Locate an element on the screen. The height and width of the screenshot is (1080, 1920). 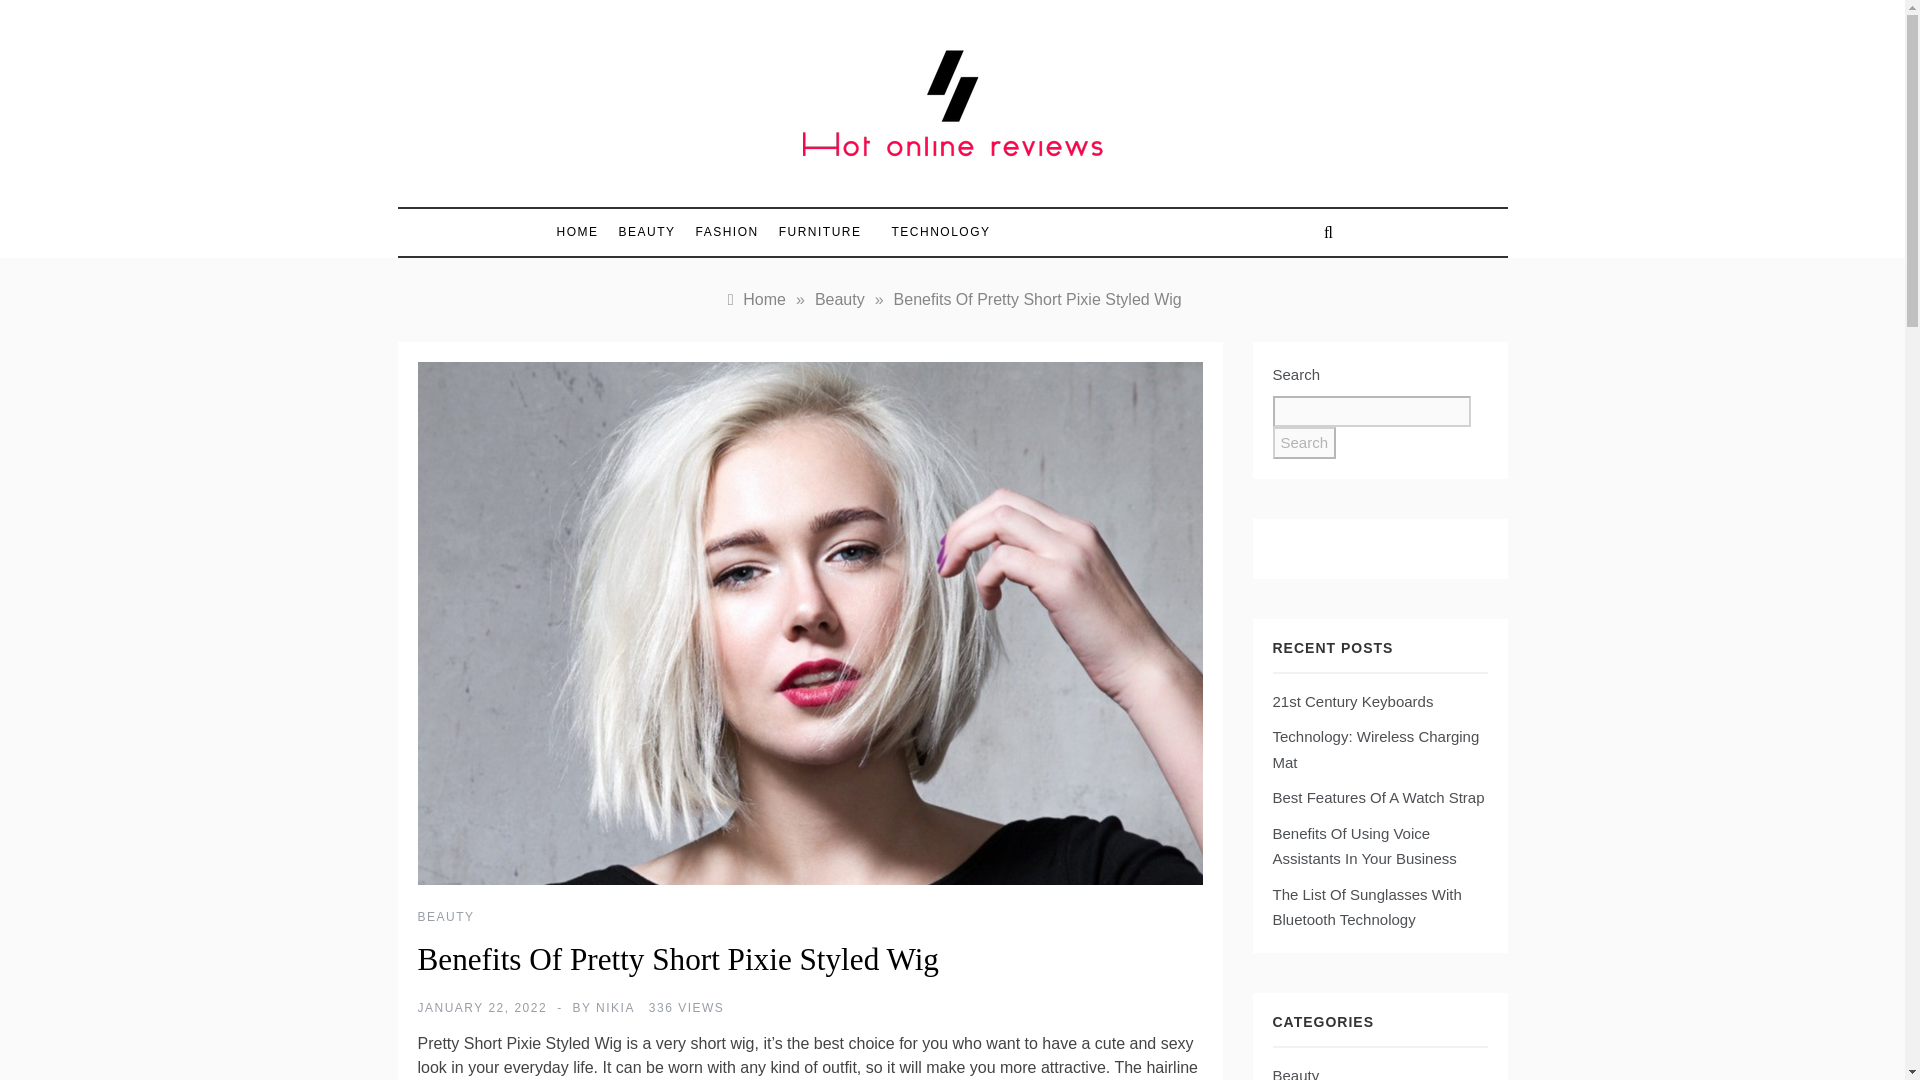
HOME is located at coordinates (582, 232).